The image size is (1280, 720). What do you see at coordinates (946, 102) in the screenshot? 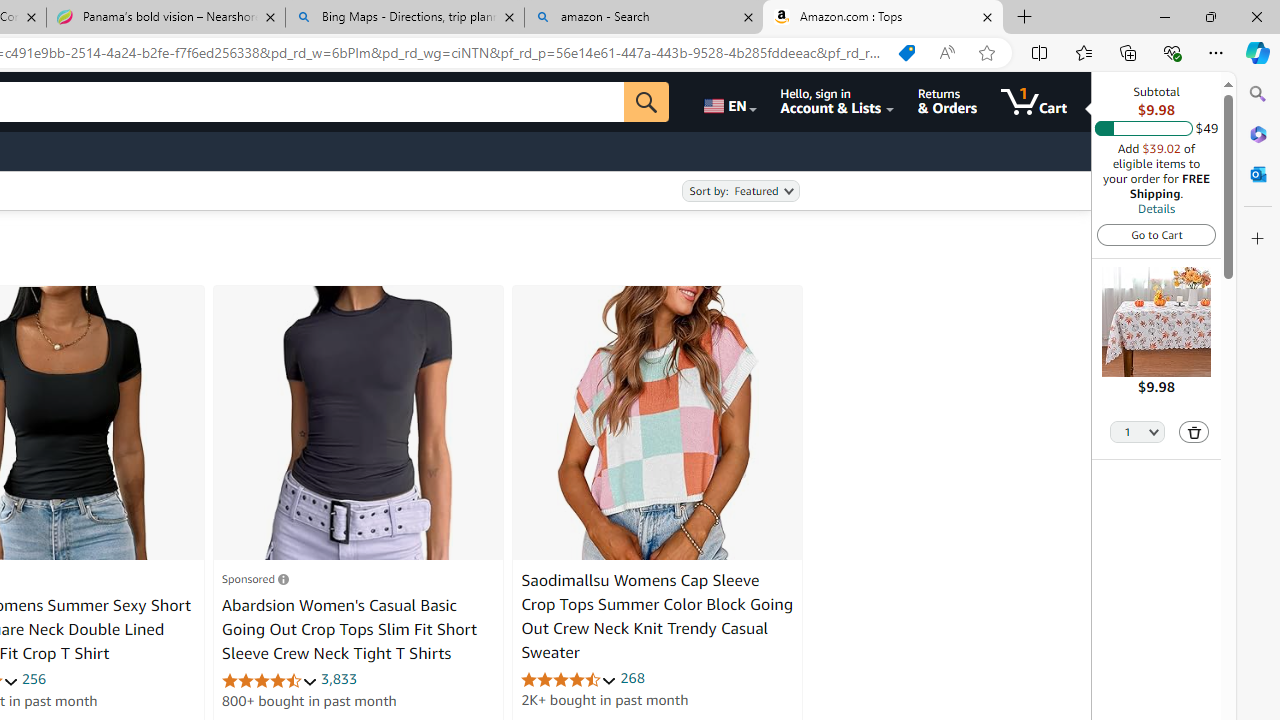
I see `Returns & Orders` at bounding box center [946, 102].